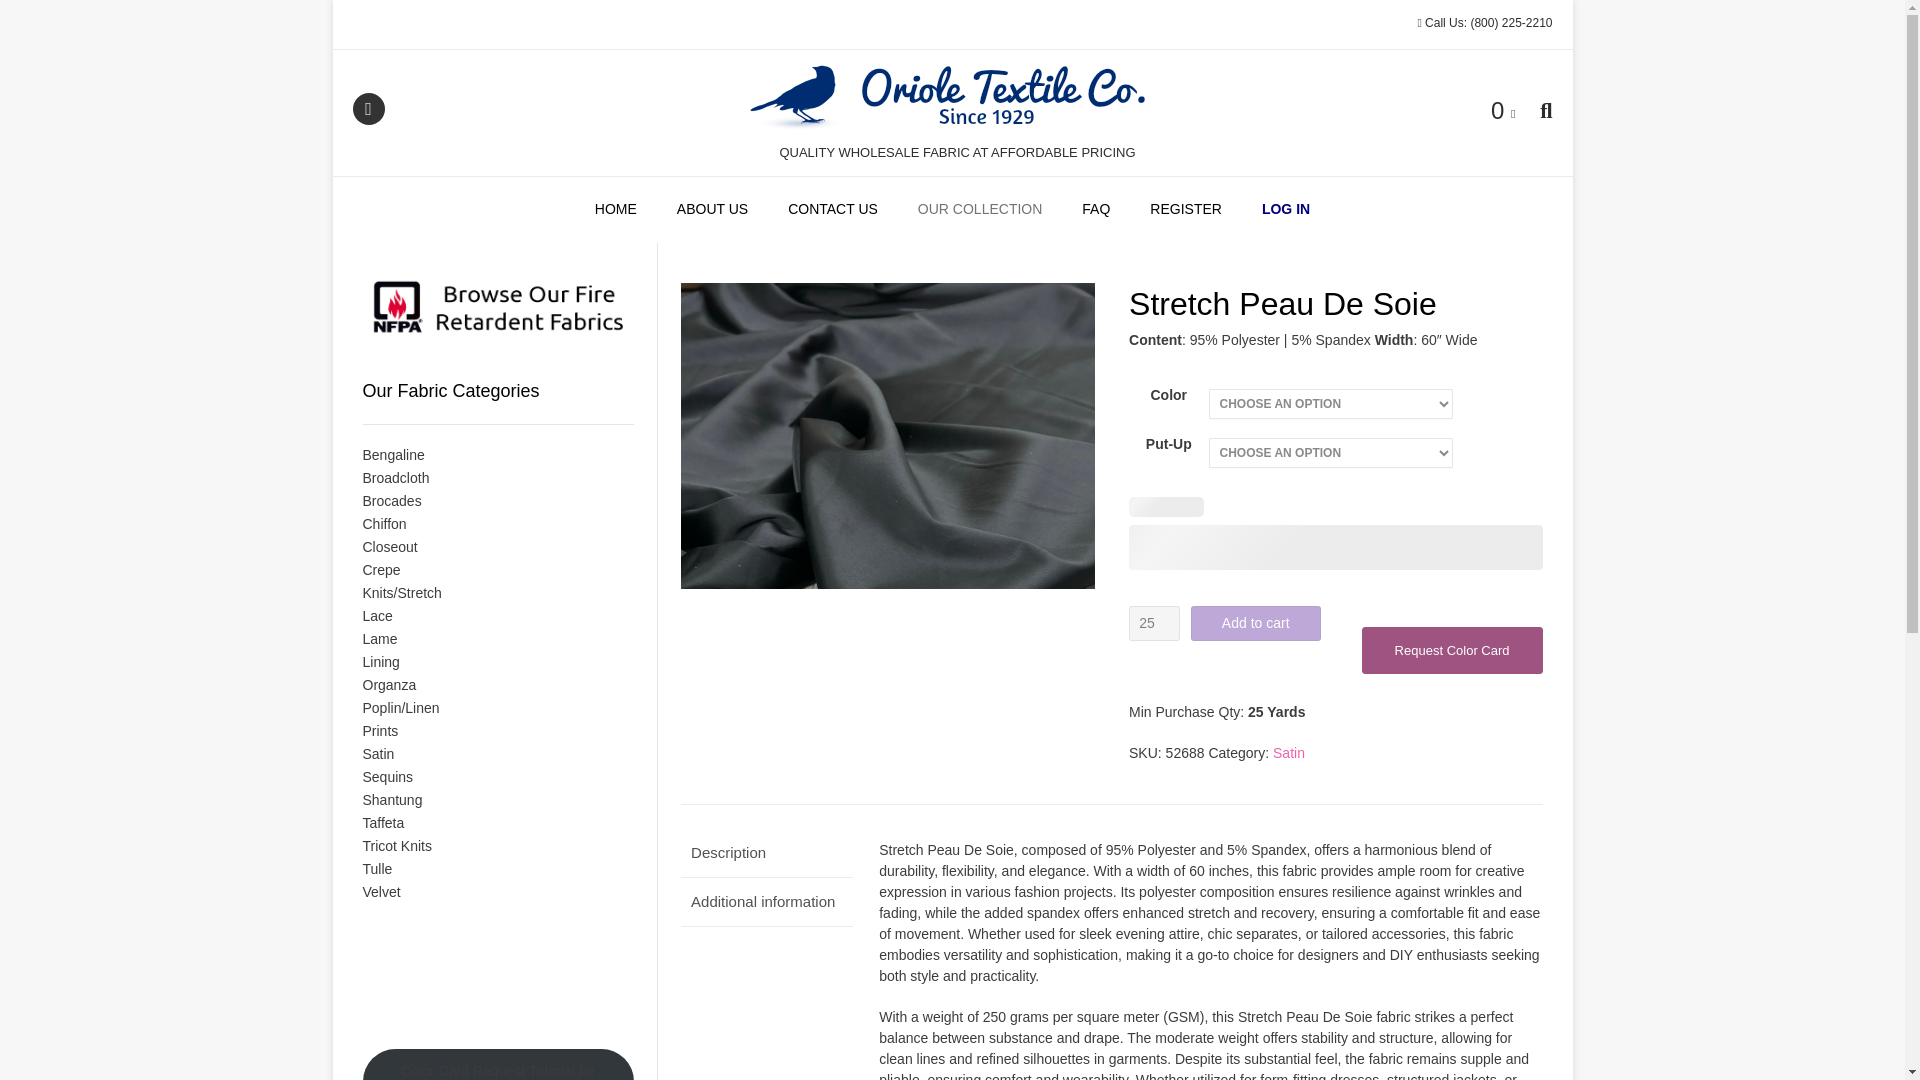 The width and height of the screenshot is (1920, 1080). I want to click on Send Us an Email, so click(368, 108).